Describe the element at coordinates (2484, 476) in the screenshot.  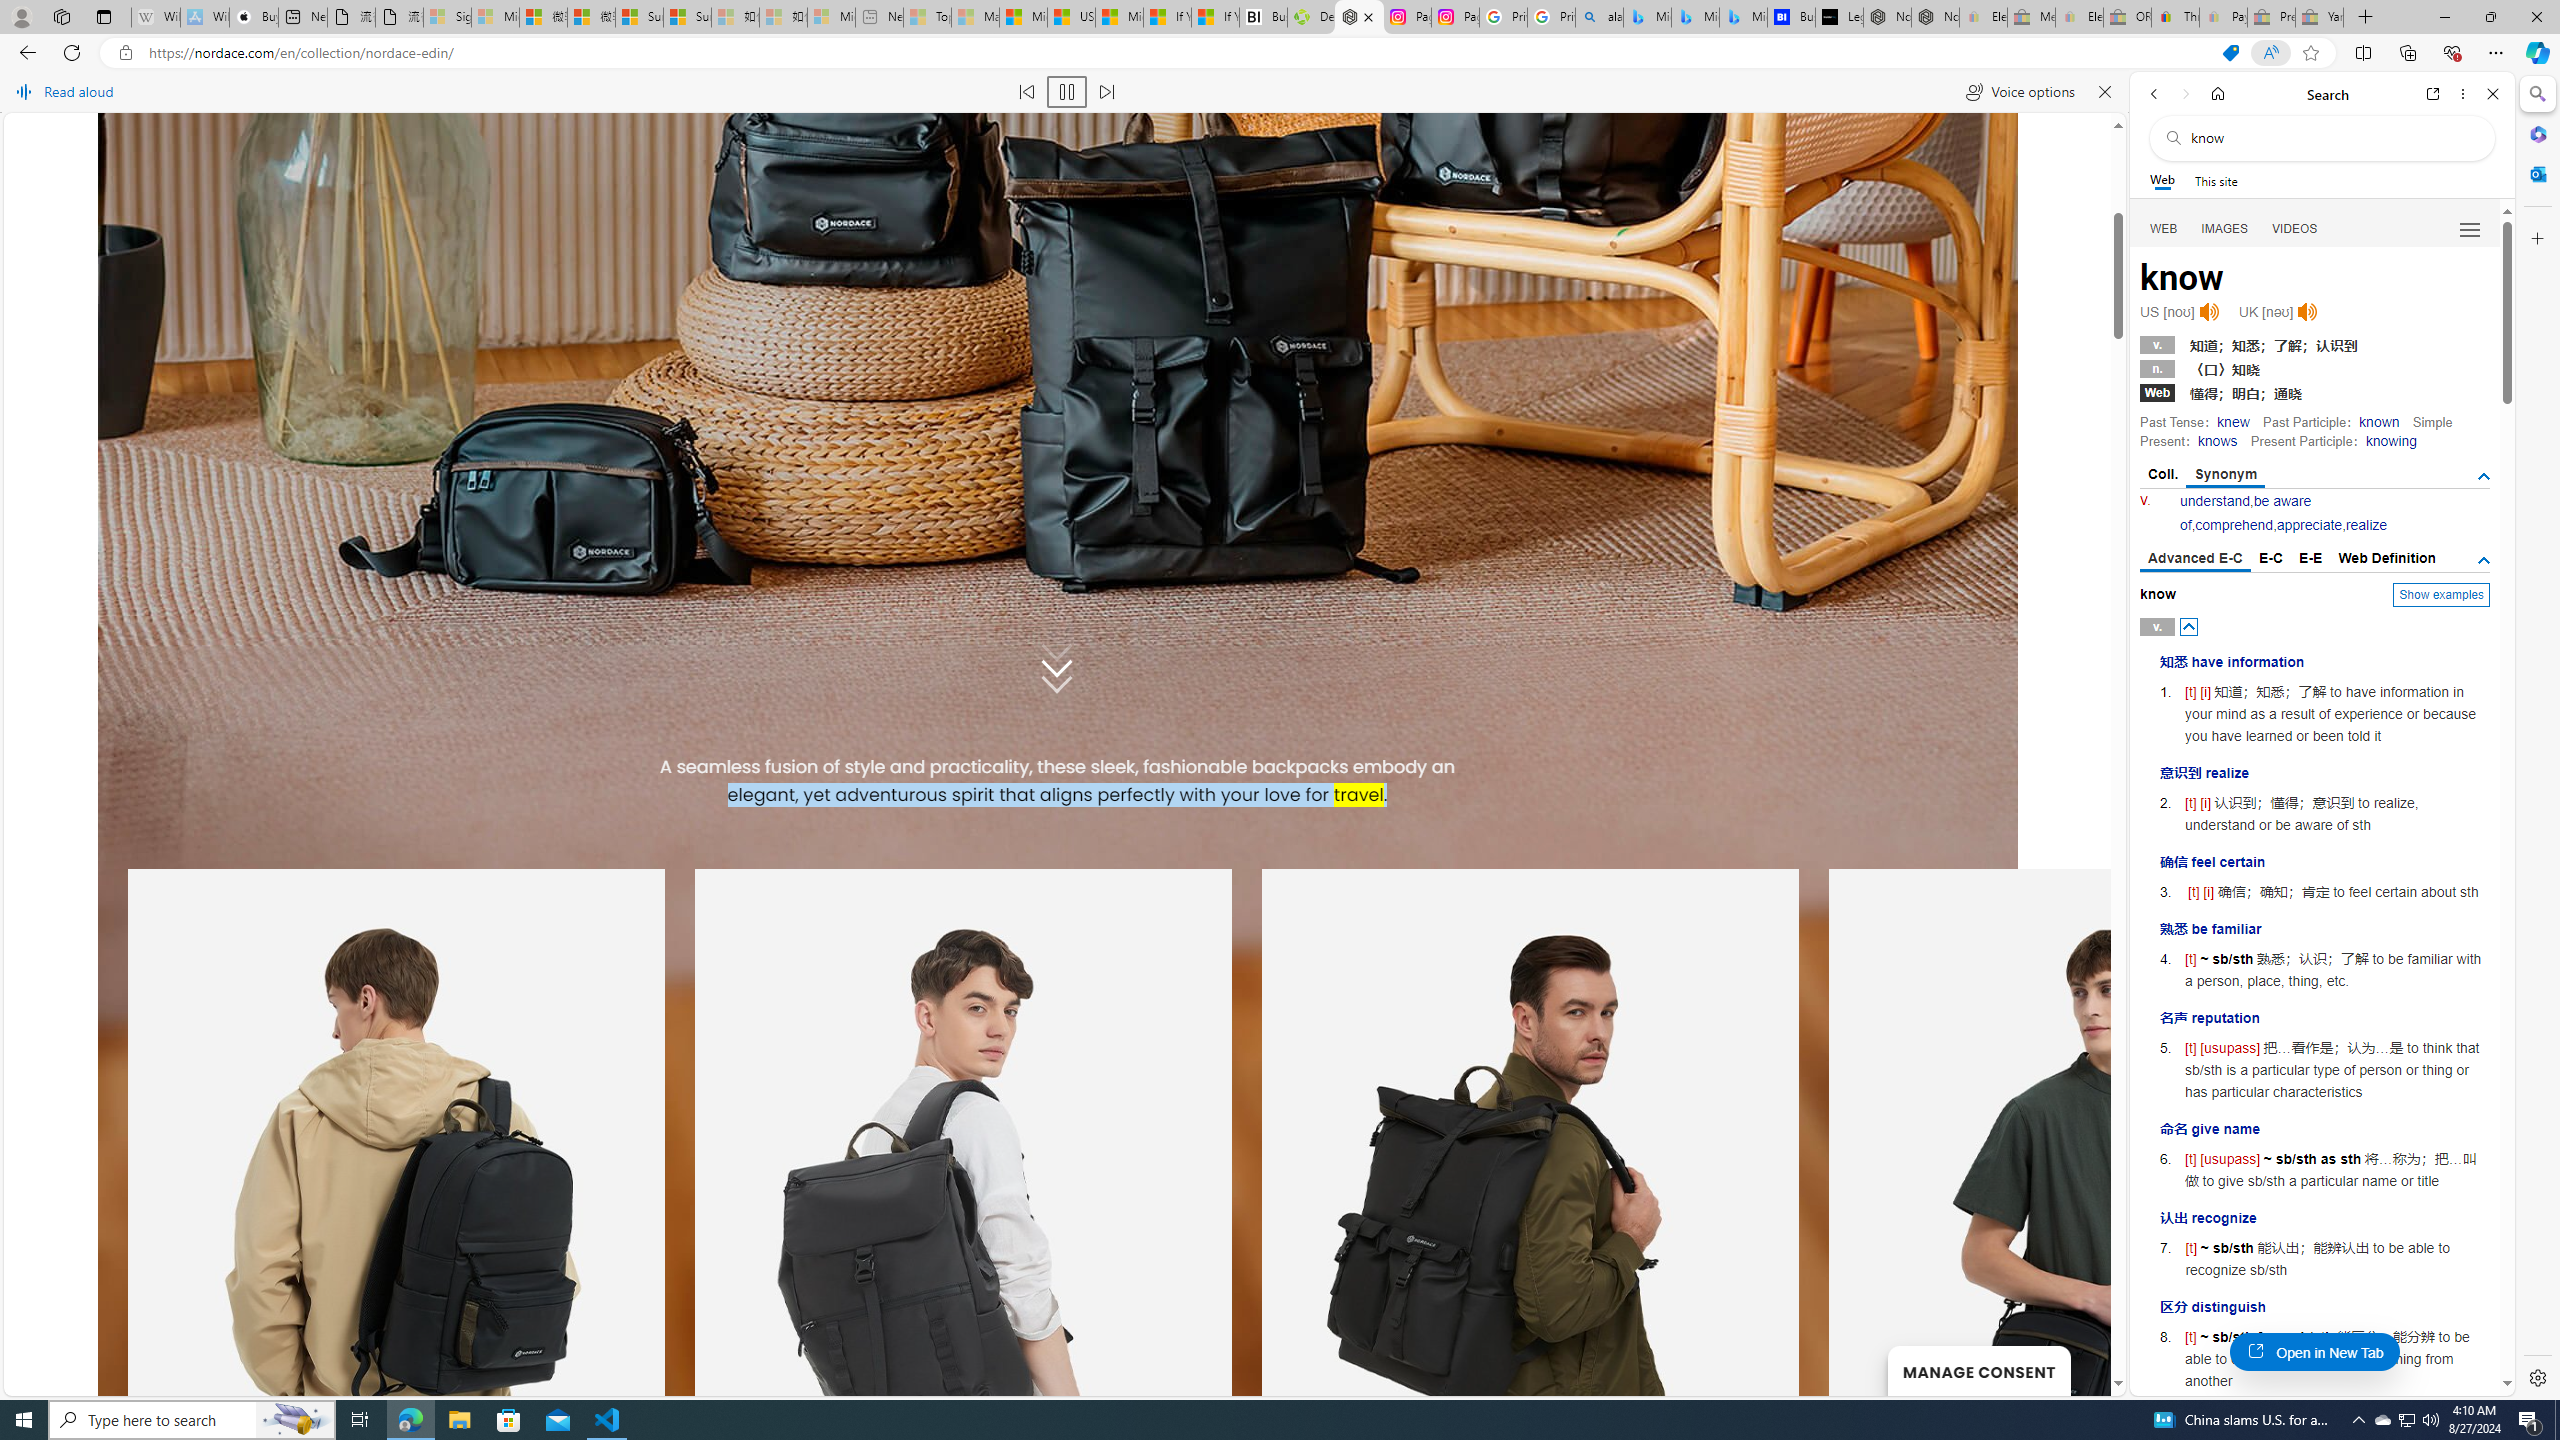
I see `AutomationID: tgsb` at that location.